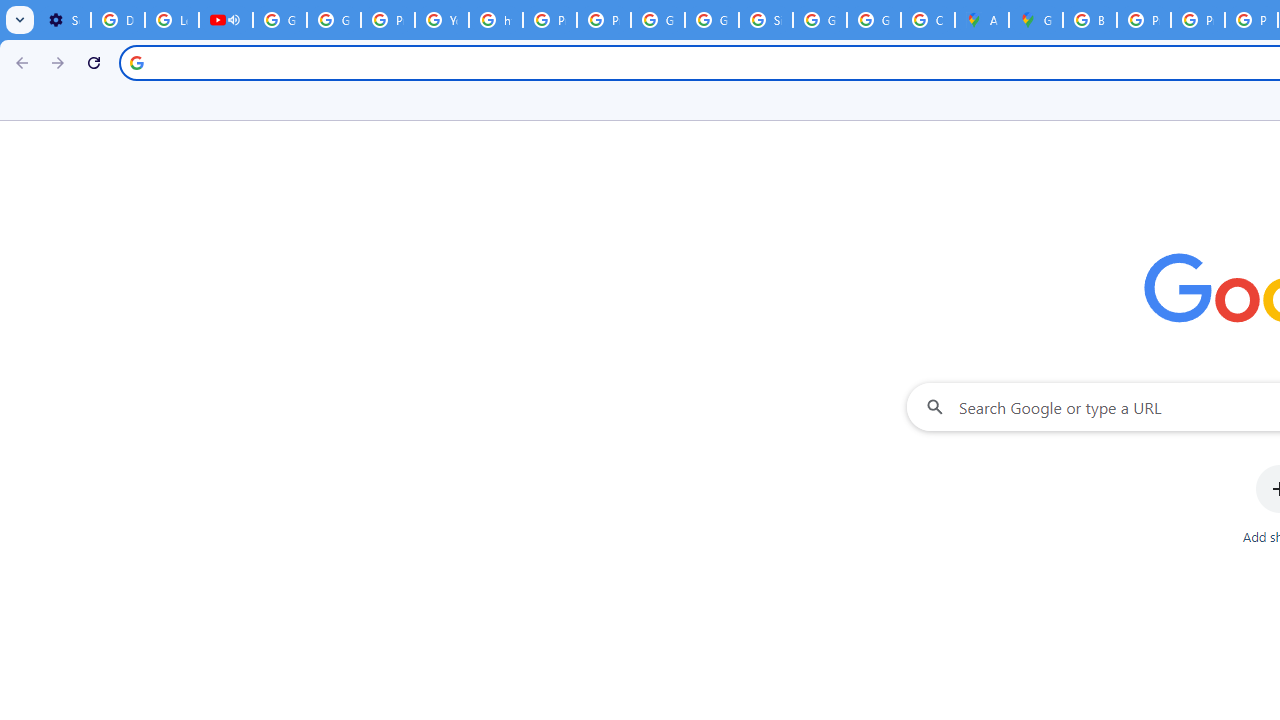 This screenshot has height=720, width=1280. What do you see at coordinates (1198, 20) in the screenshot?
I see `Privacy Help Center - Policies Help` at bounding box center [1198, 20].